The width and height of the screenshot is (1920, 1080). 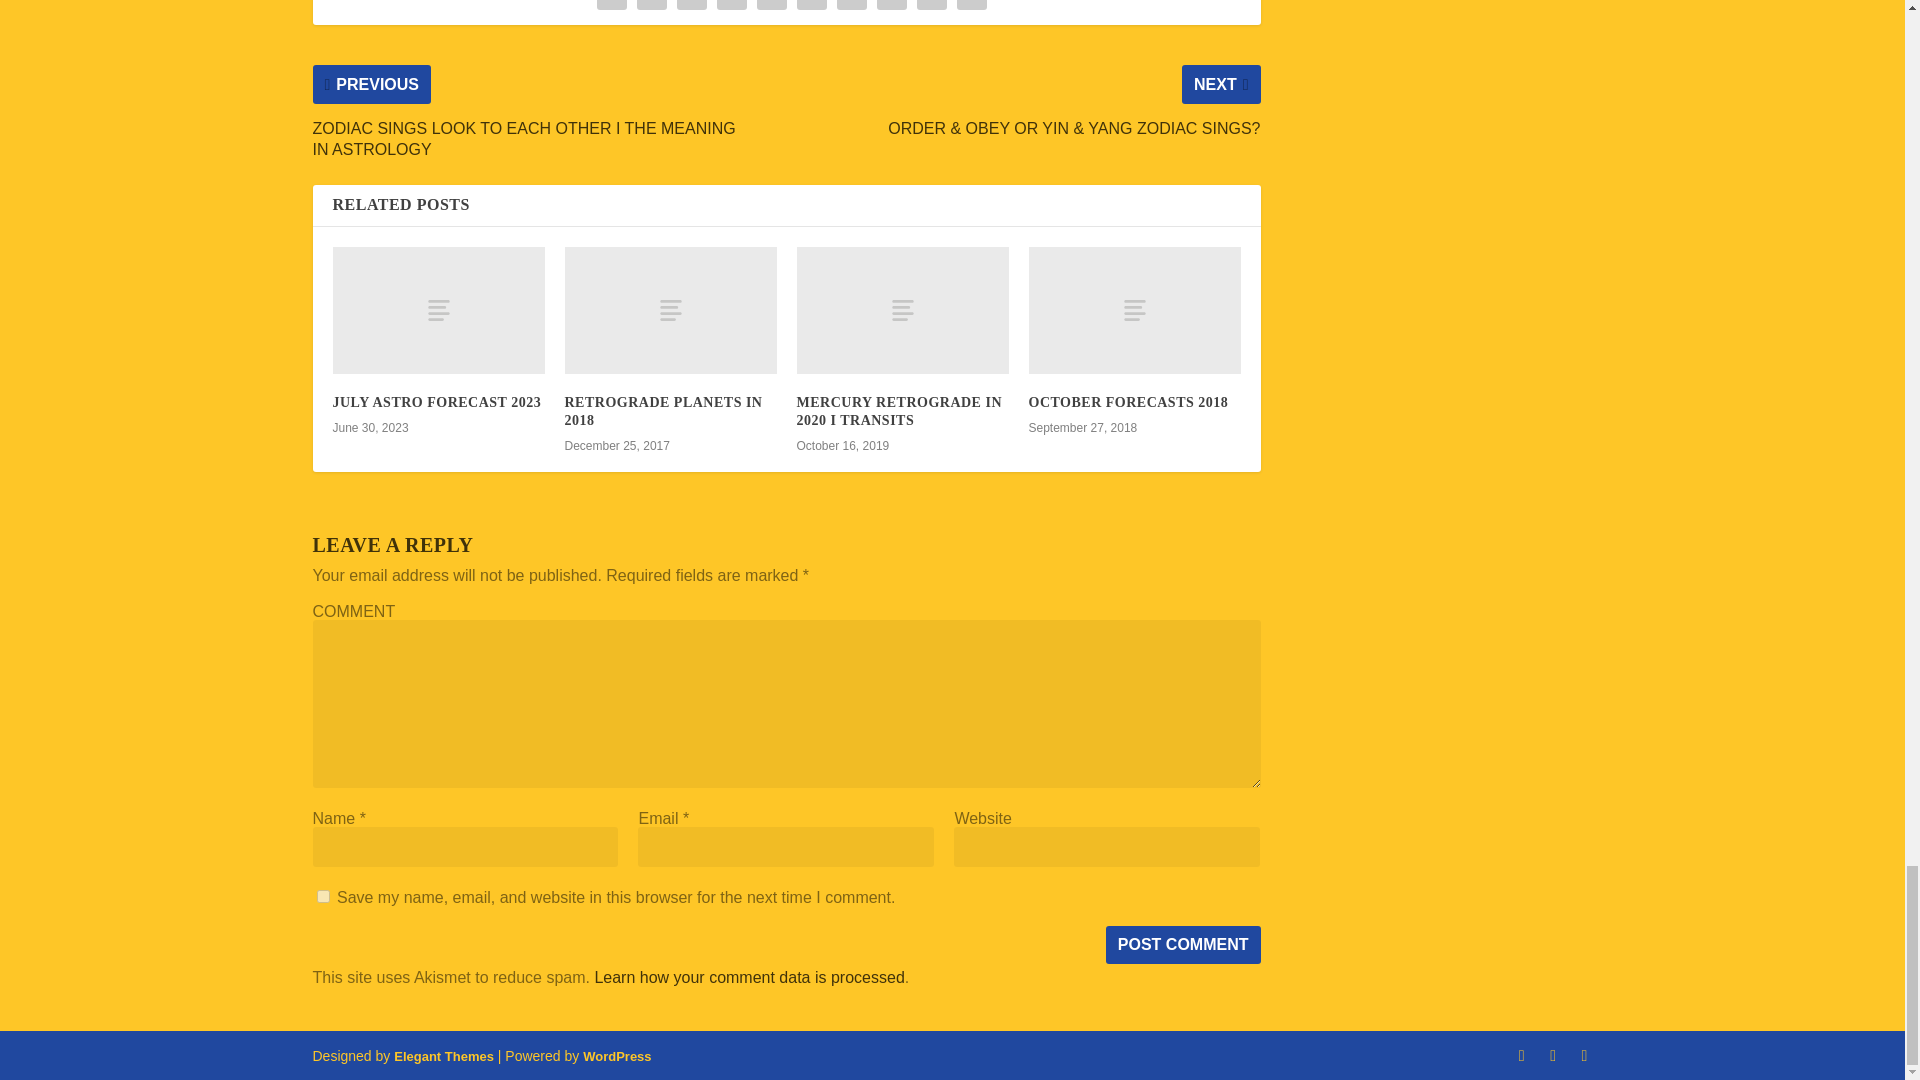 I want to click on Share "JULY ASTRO FORECASTS 2020" via LinkedIn, so click(x=811, y=8).